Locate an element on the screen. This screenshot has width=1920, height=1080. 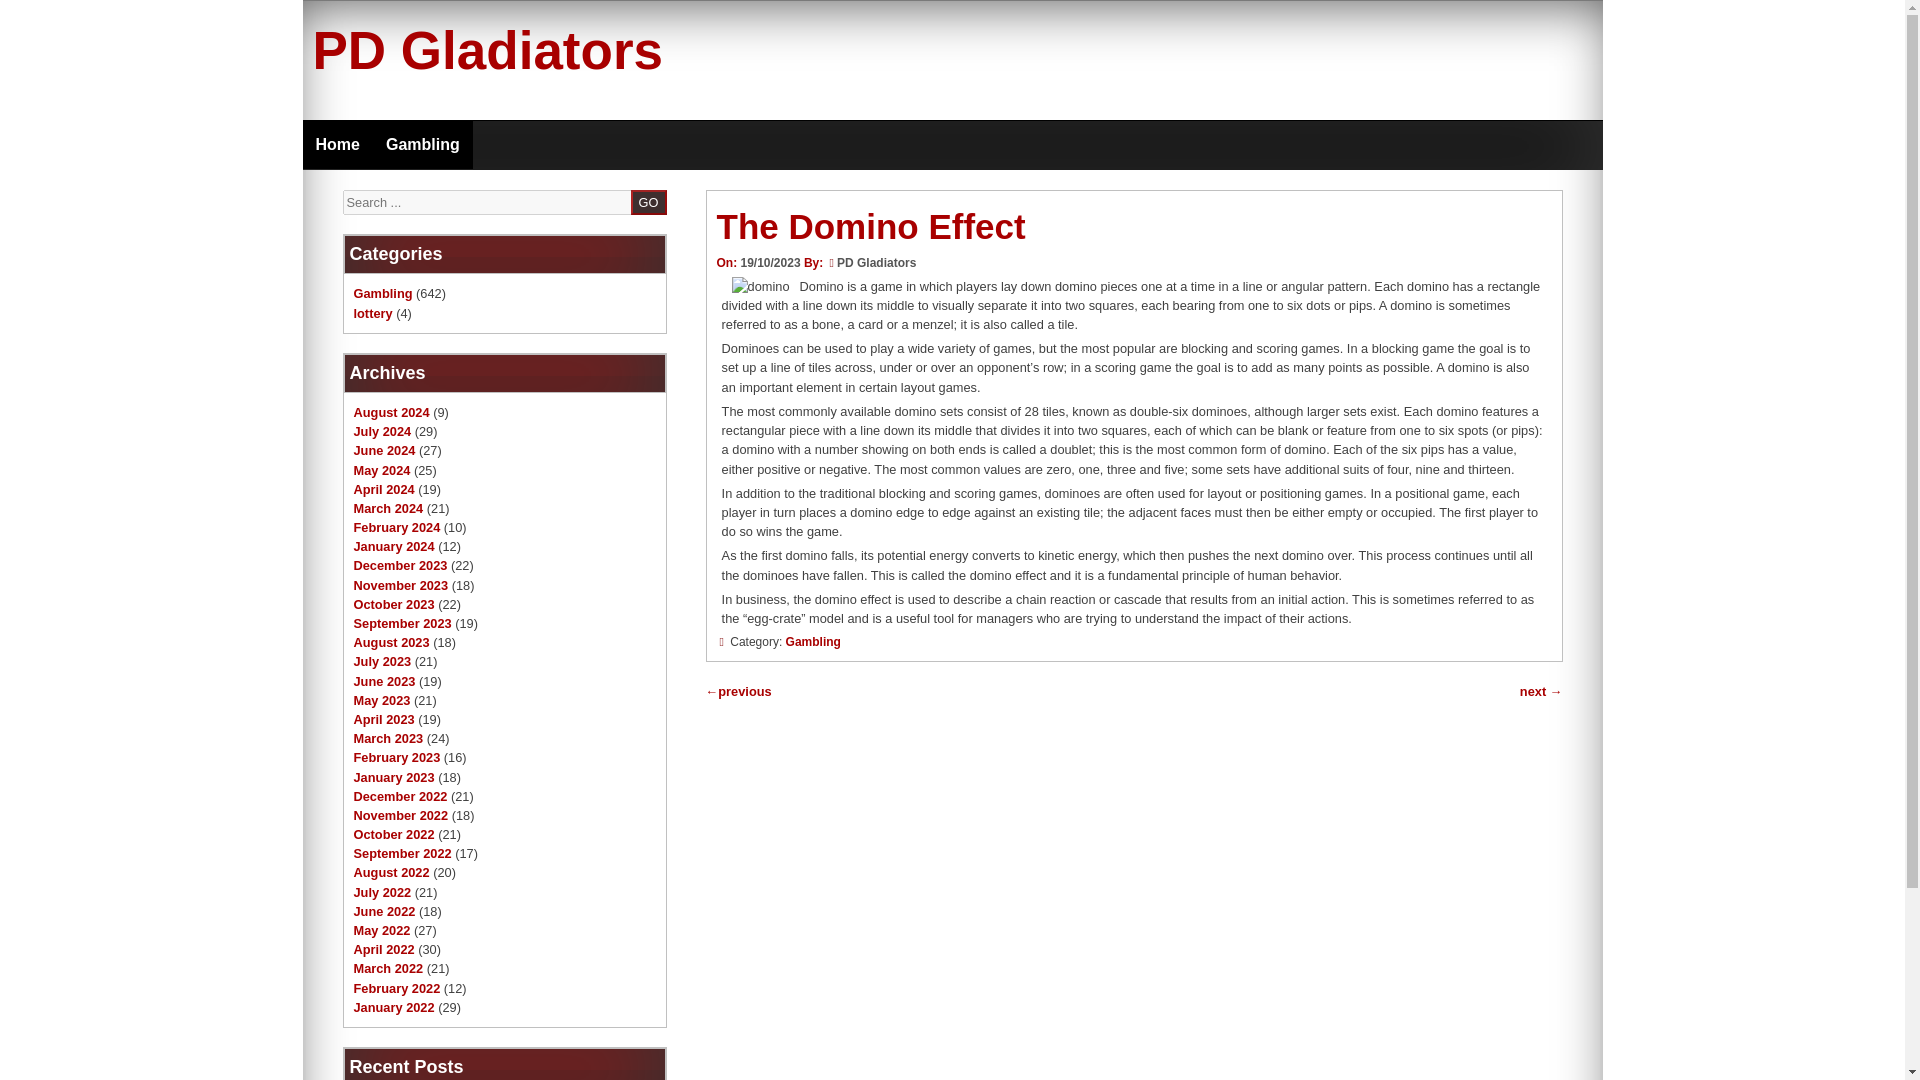
January 2023 is located at coordinates (394, 778).